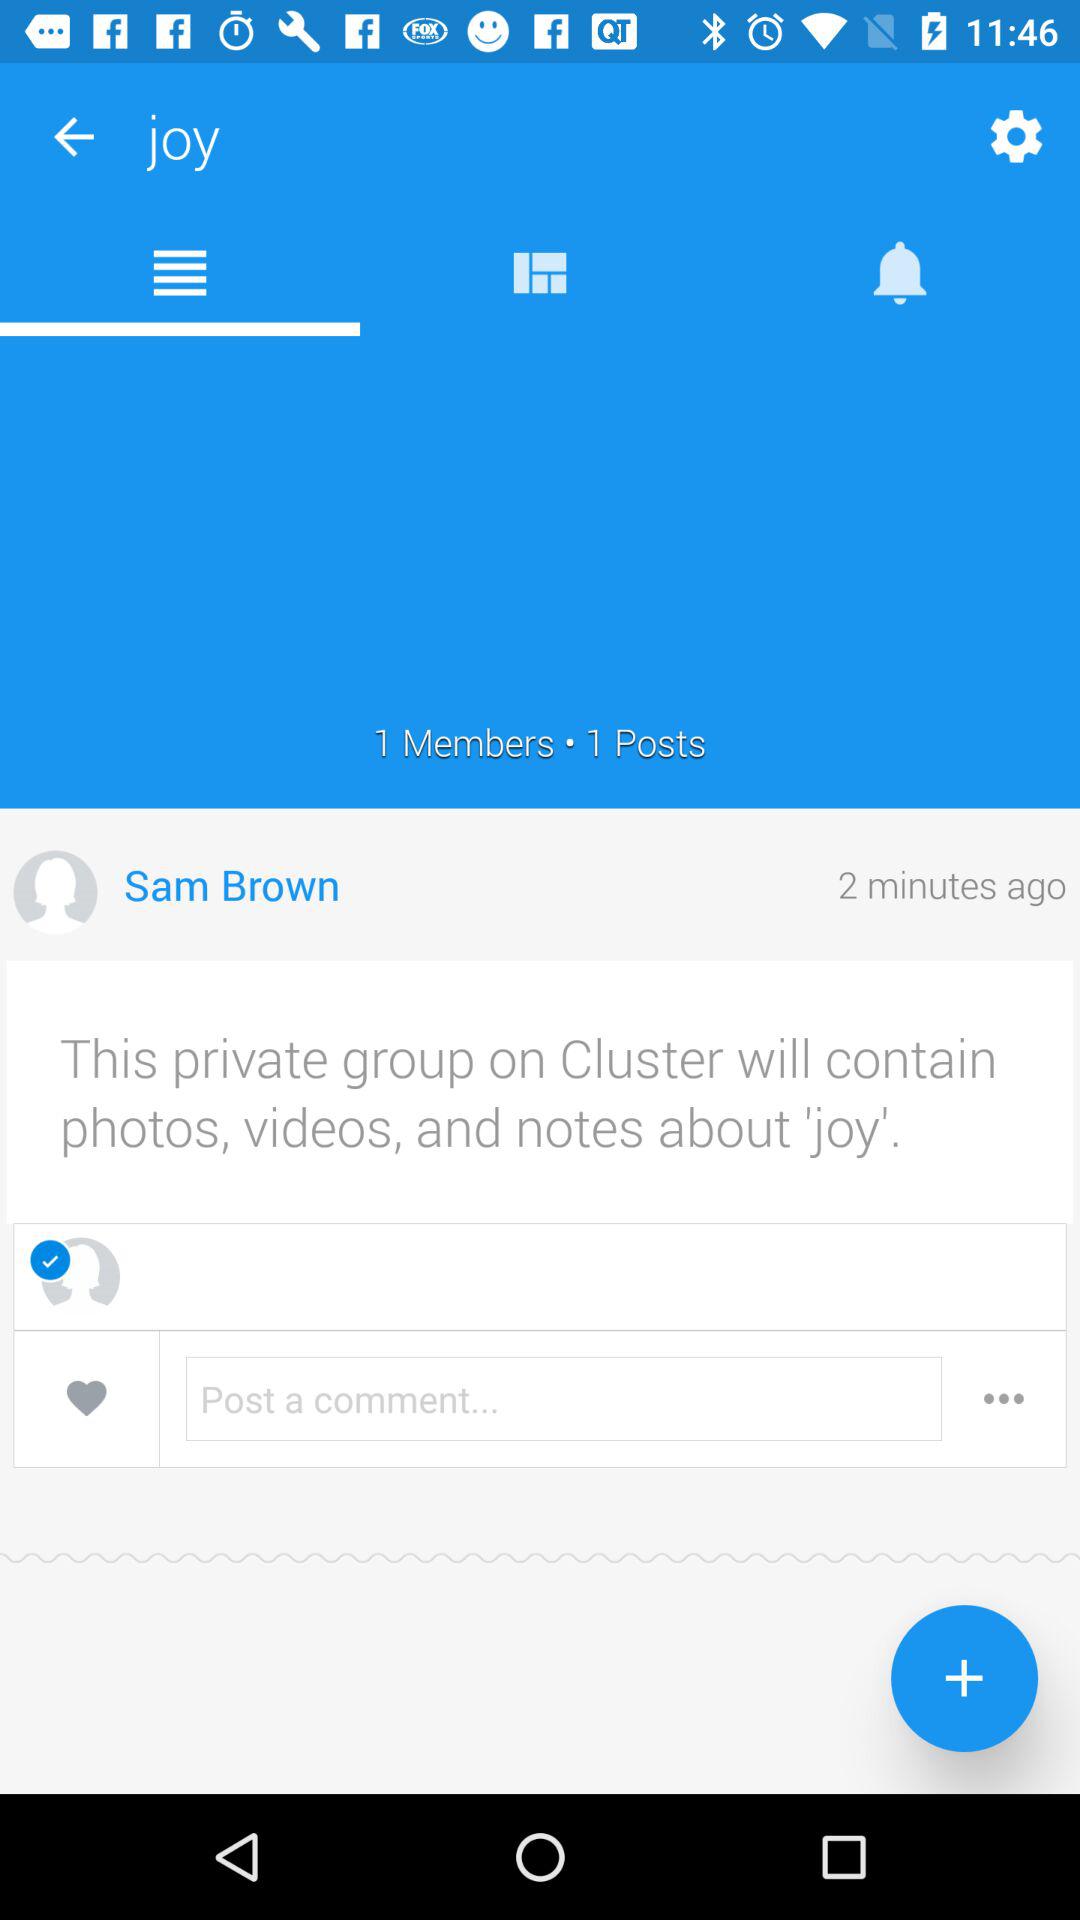 The image size is (1080, 1920). I want to click on heart the group, so click(86, 1398).